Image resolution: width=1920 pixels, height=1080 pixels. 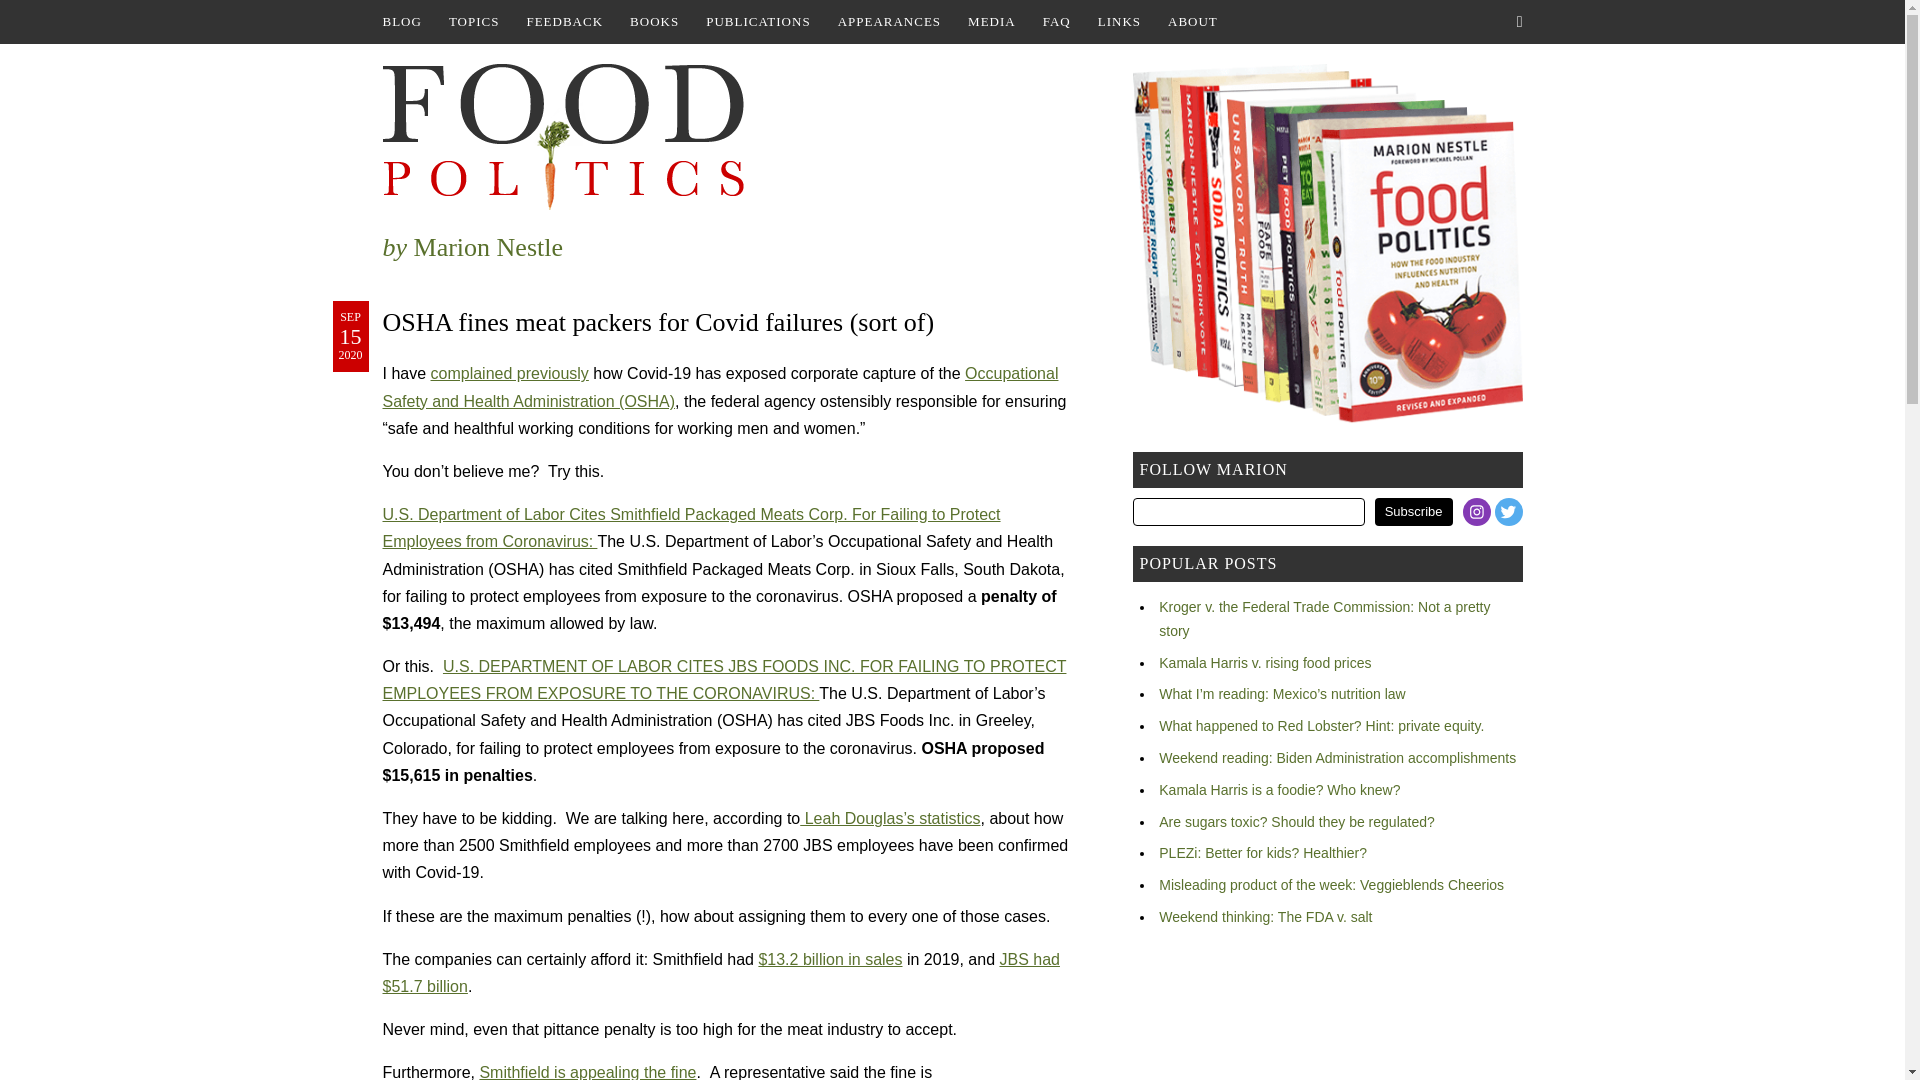 What do you see at coordinates (888, 22) in the screenshot?
I see `APPEARANCES` at bounding box center [888, 22].